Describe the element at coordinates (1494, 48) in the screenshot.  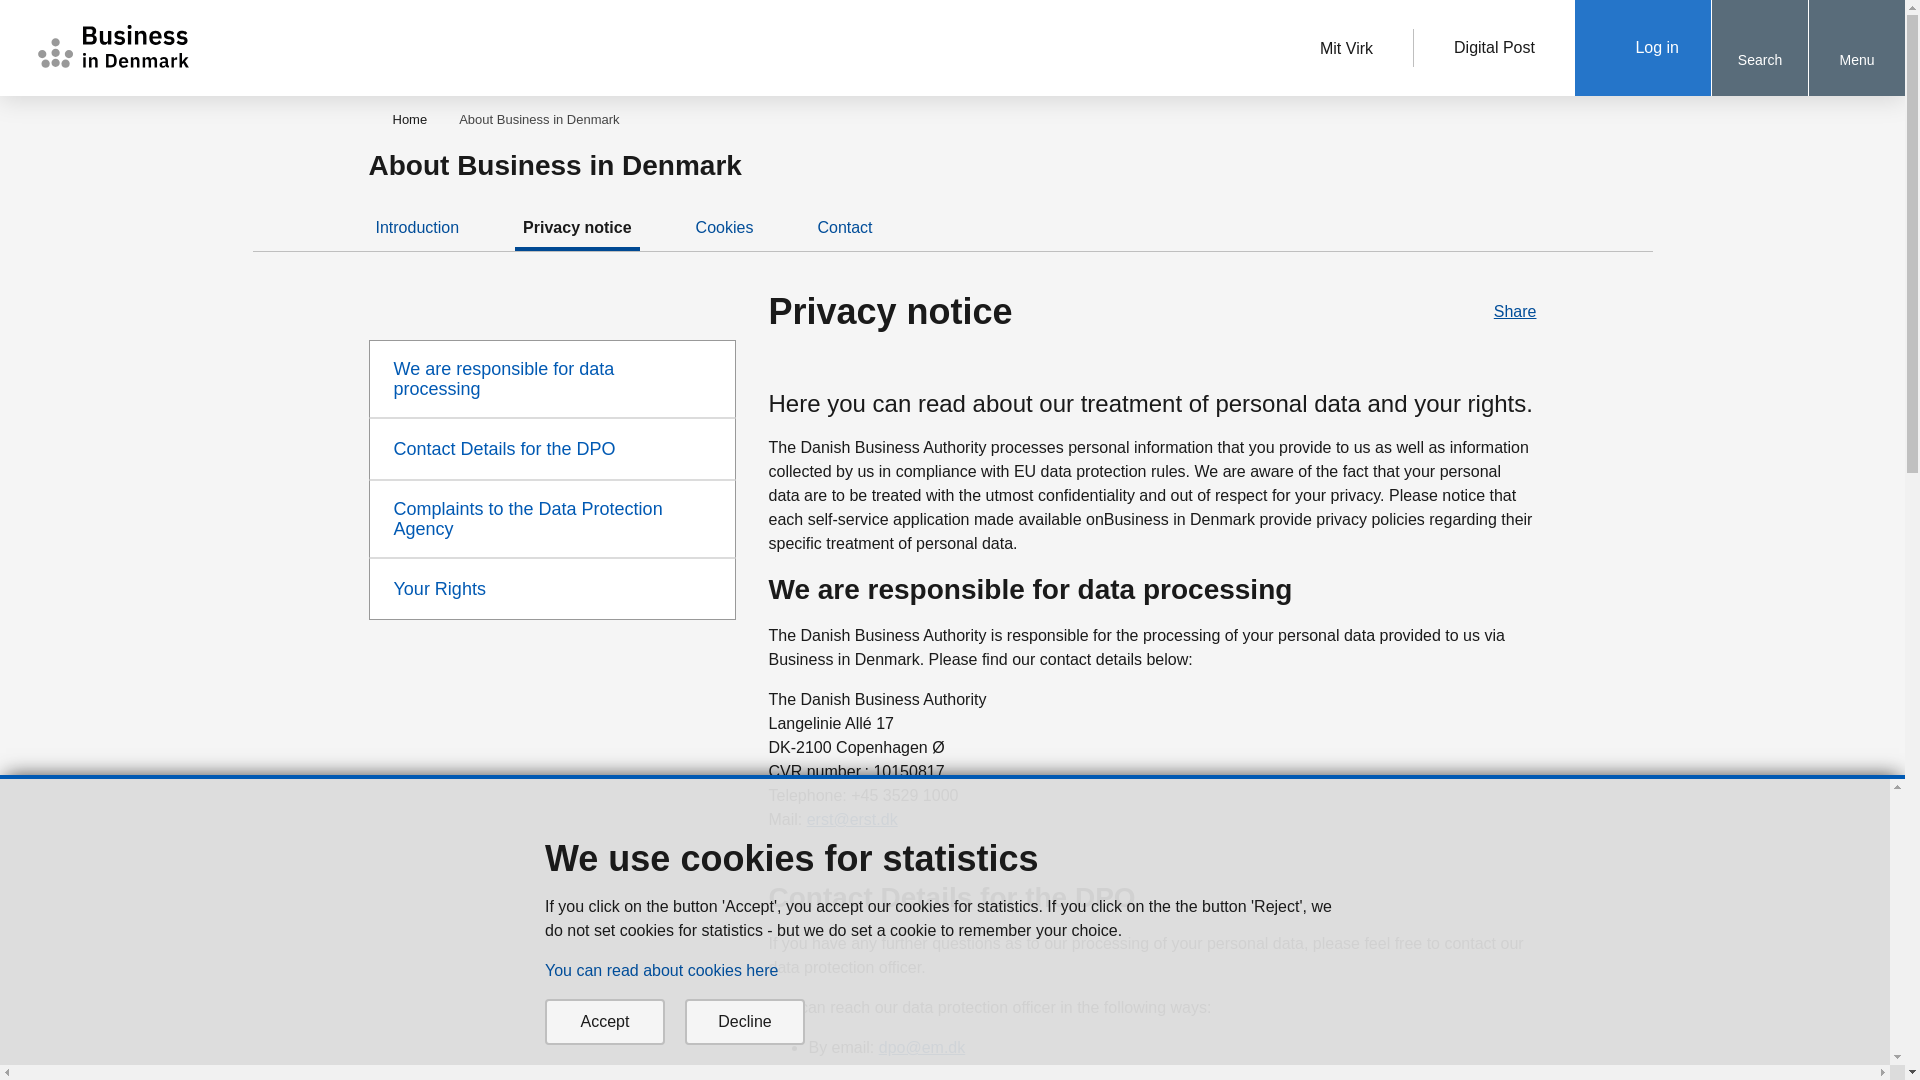
I see `Digital Post` at that location.